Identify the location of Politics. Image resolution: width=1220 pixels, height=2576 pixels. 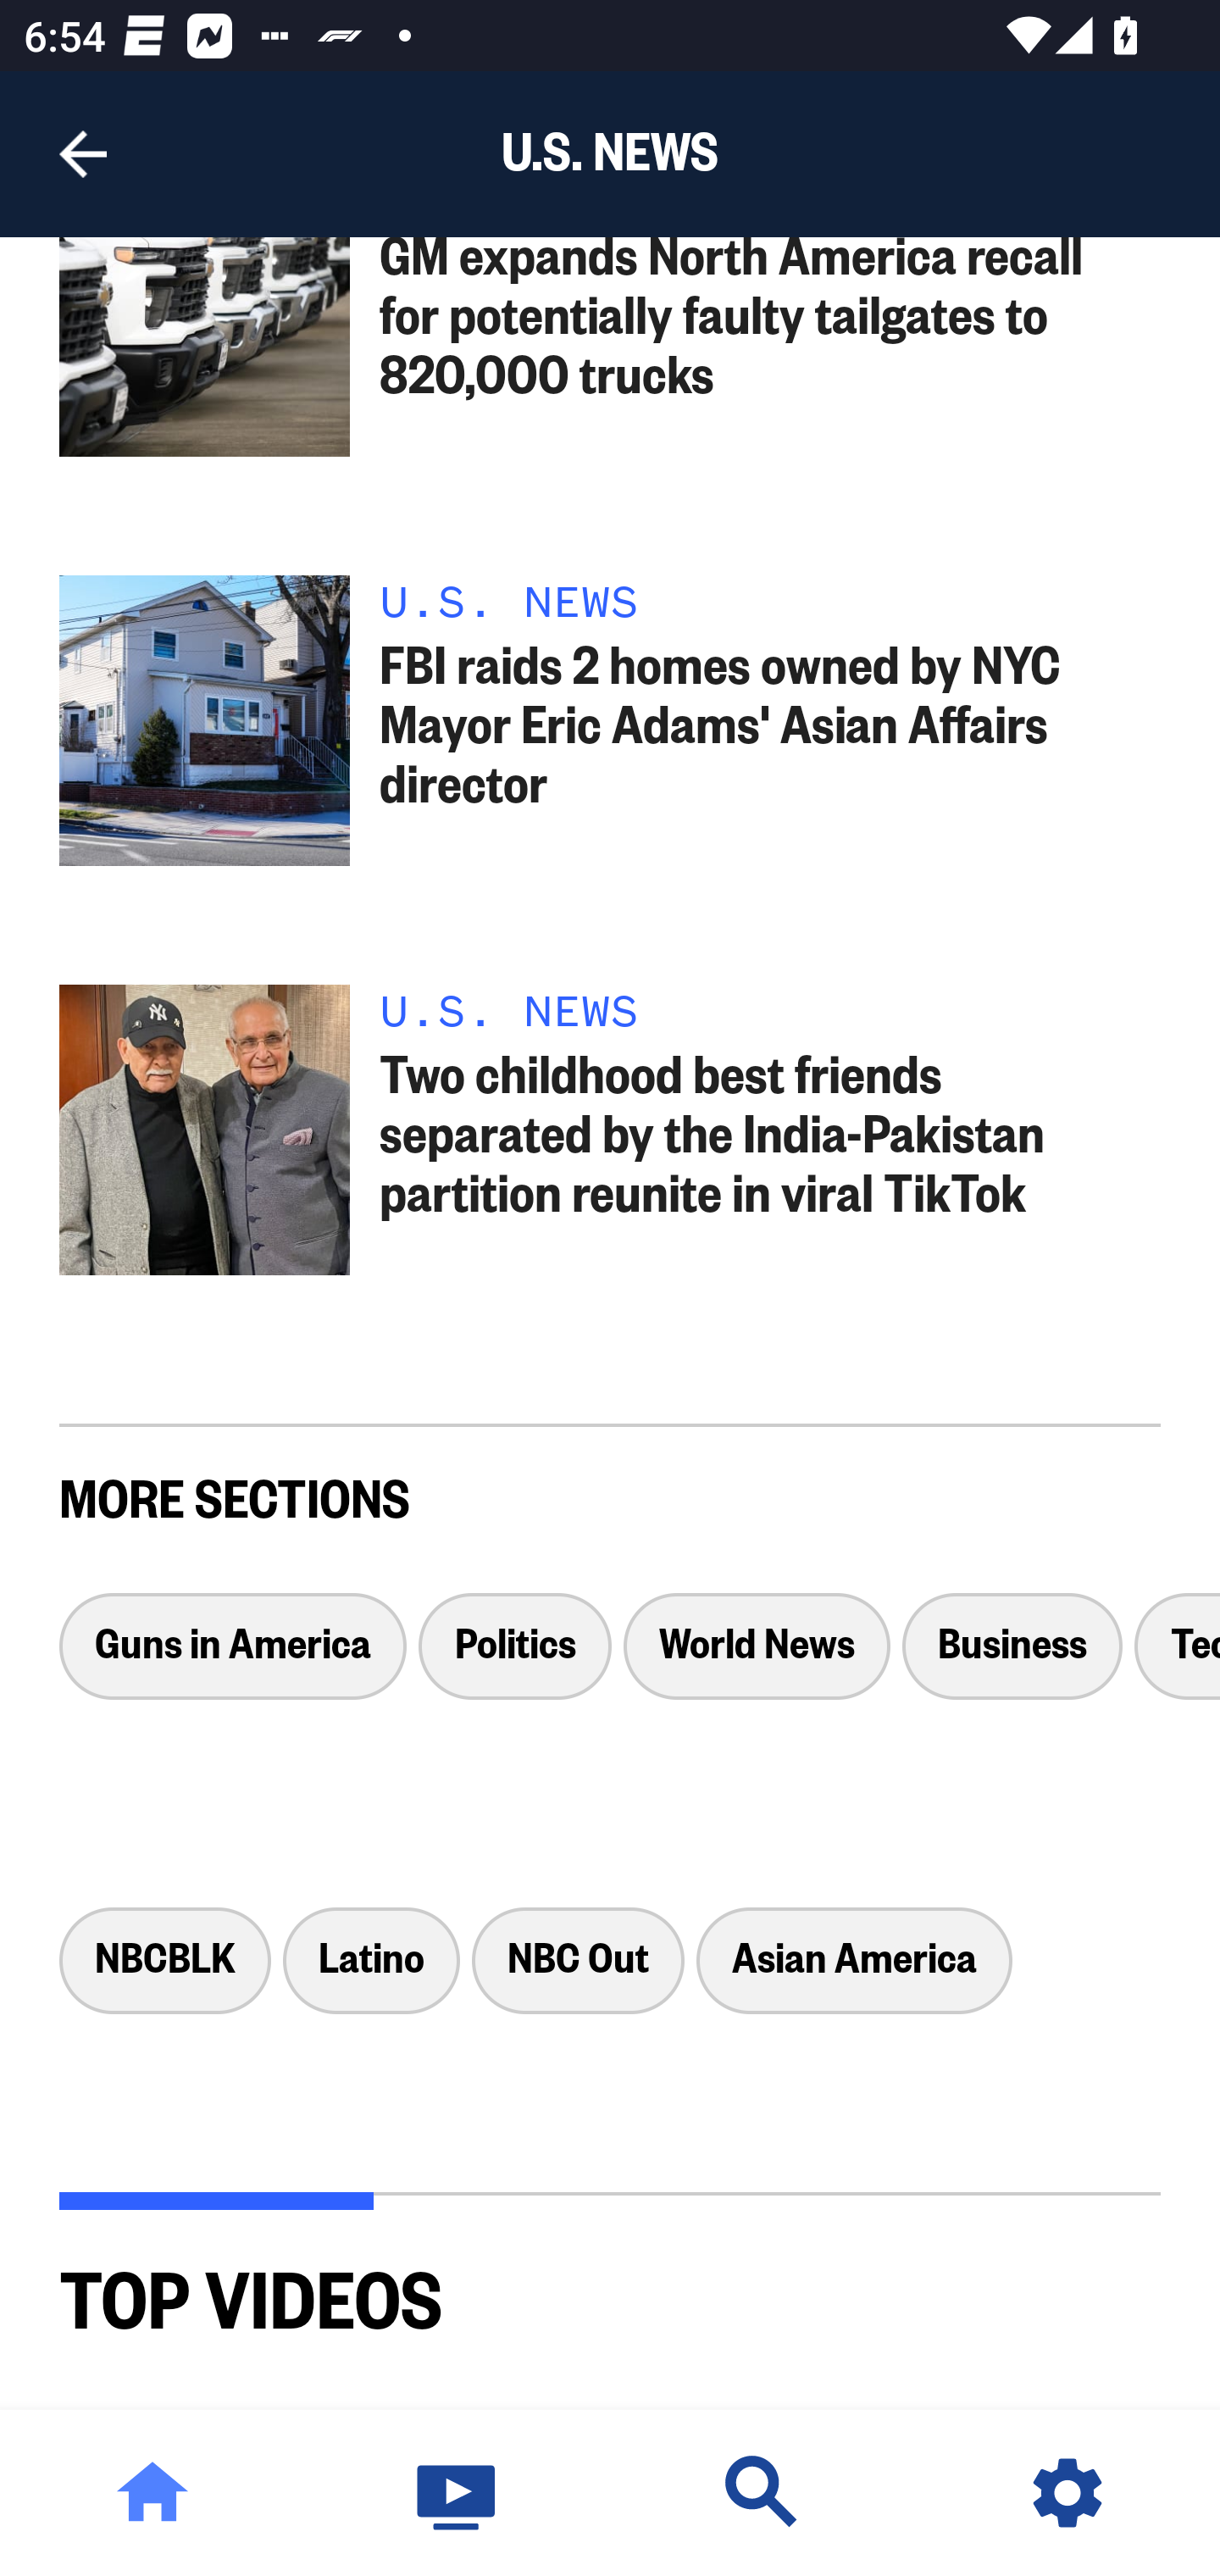
(514, 1659).